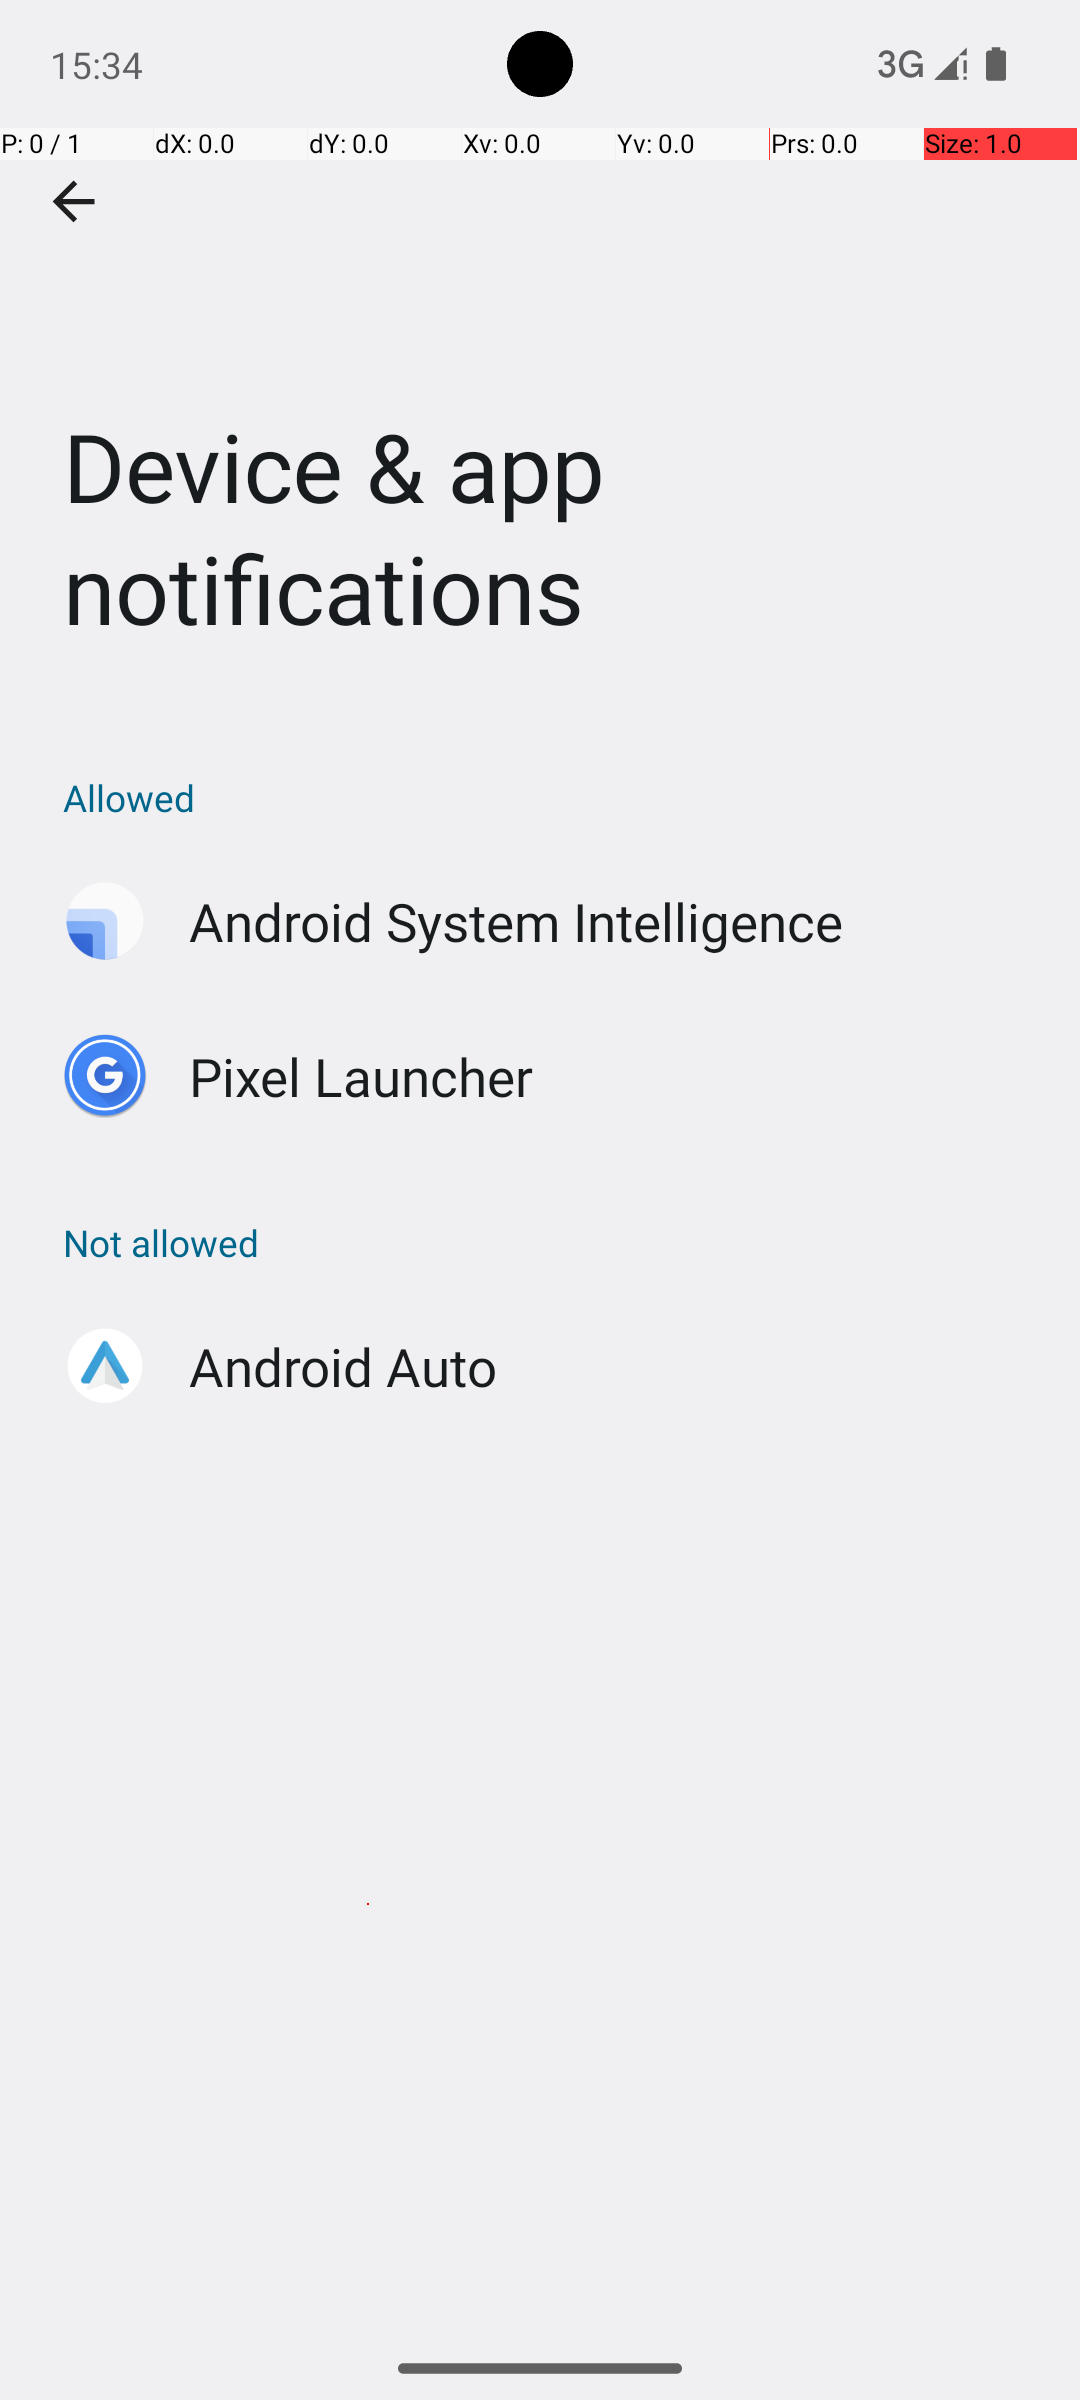 The image size is (1080, 2400). What do you see at coordinates (343, 1366) in the screenshot?
I see `Android Auto` at bounding box center [343, 1366].